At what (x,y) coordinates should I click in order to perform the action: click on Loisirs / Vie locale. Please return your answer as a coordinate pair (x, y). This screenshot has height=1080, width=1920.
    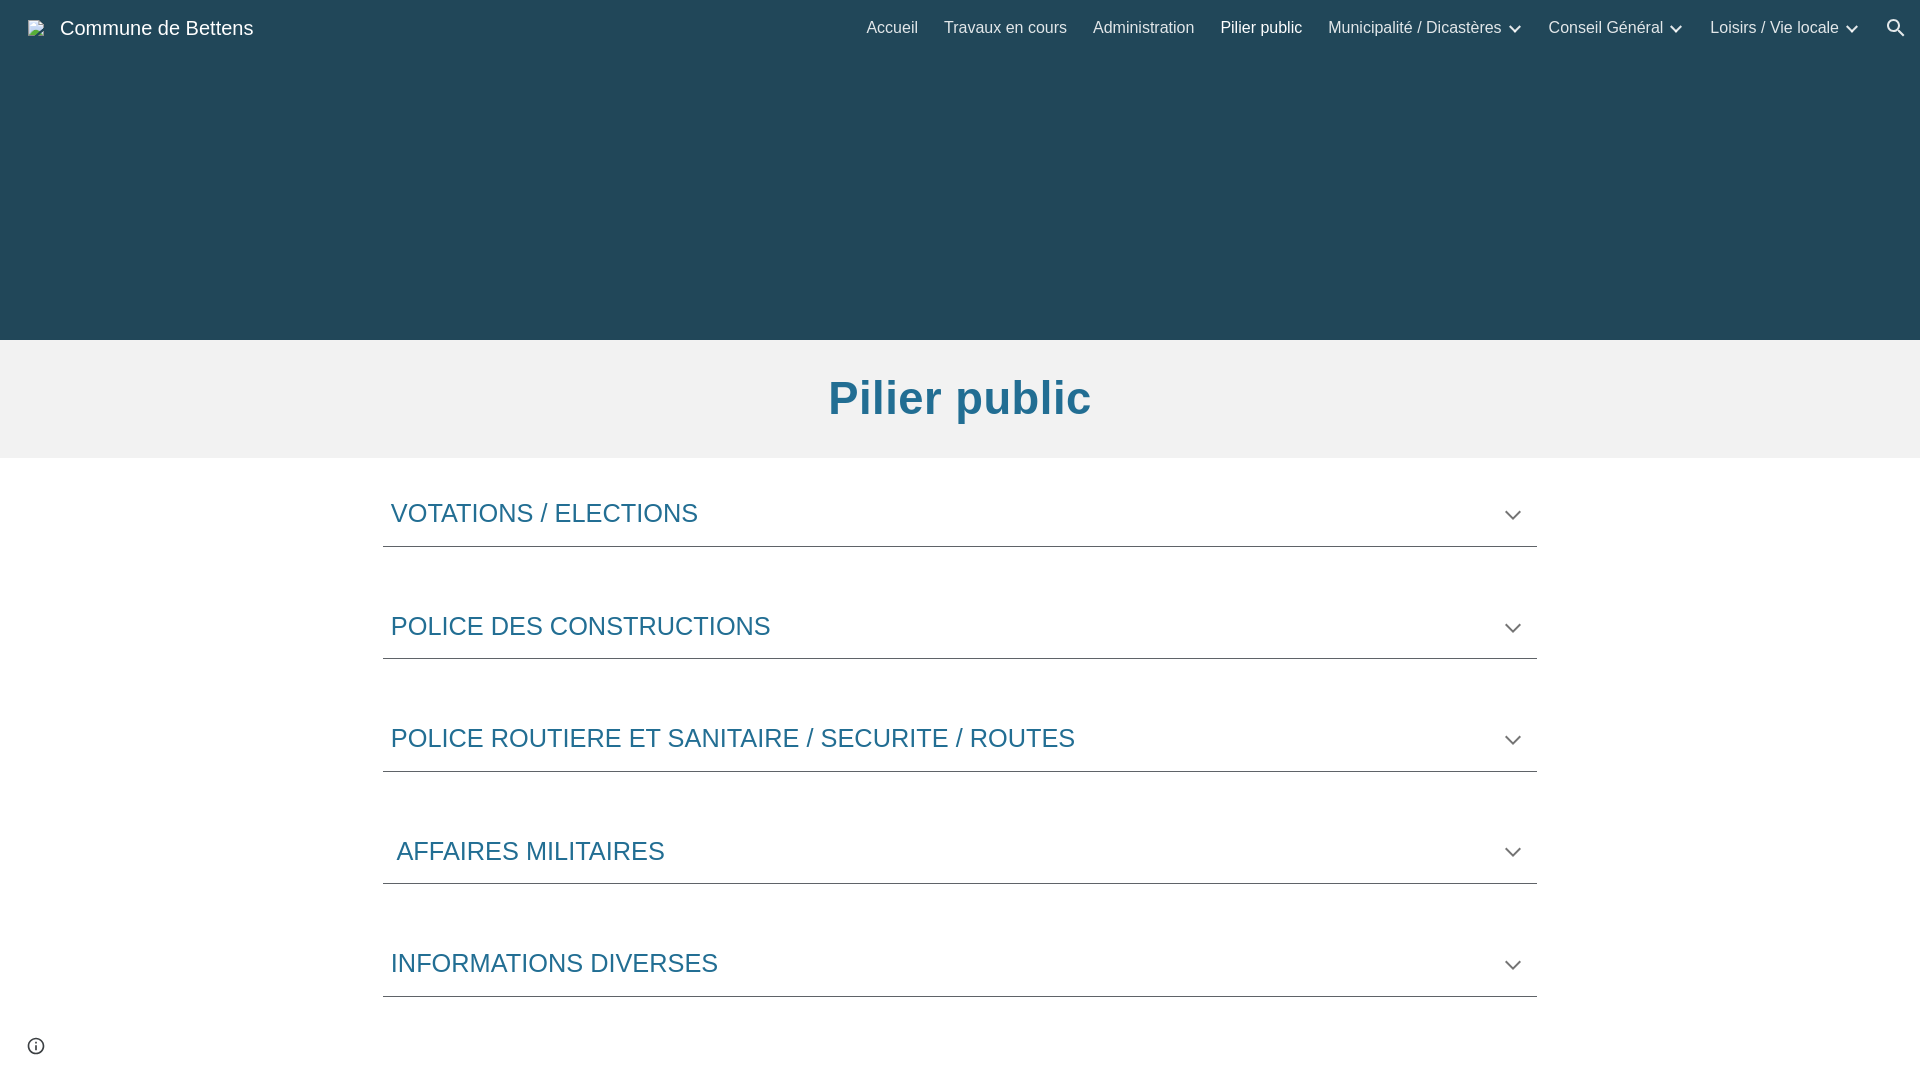
    Looking at the image, I should click on (1774, 28).